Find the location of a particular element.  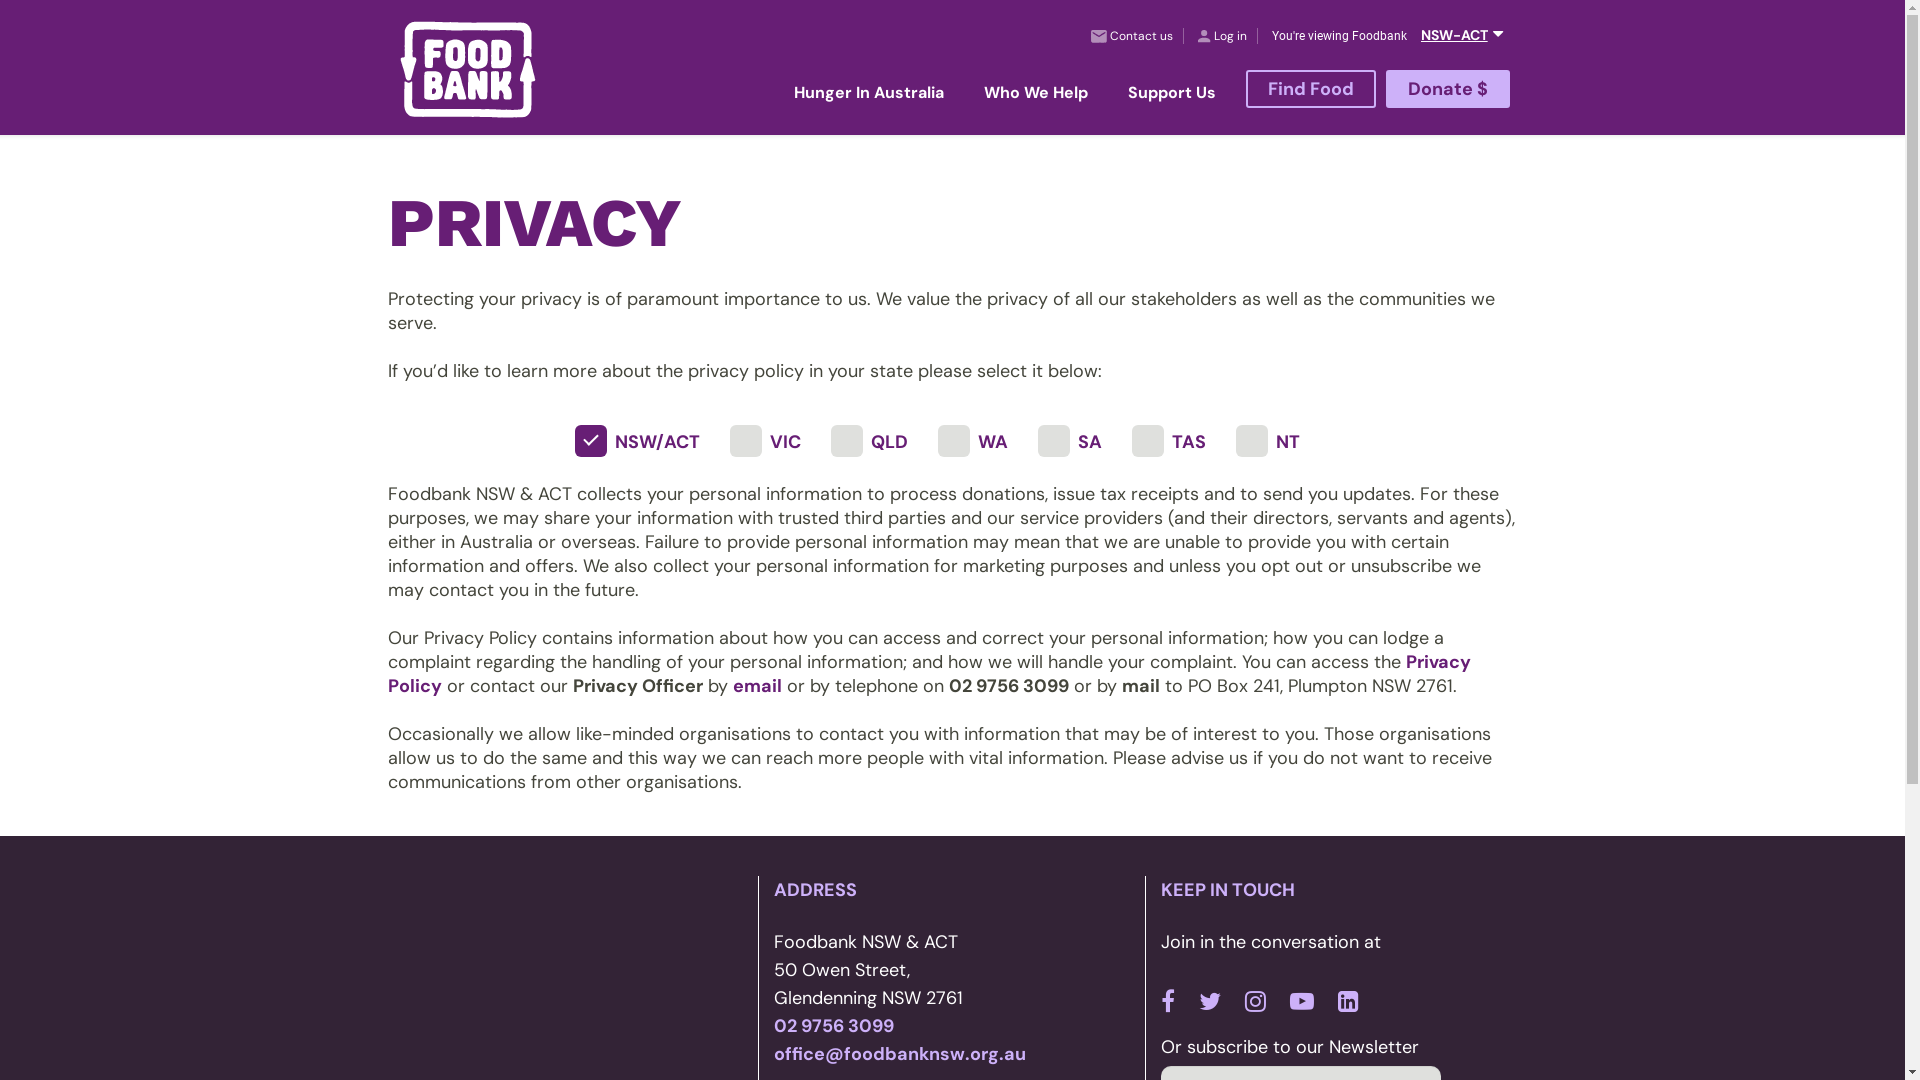

02 9756 3099 is located at coordinates (834, 1026).